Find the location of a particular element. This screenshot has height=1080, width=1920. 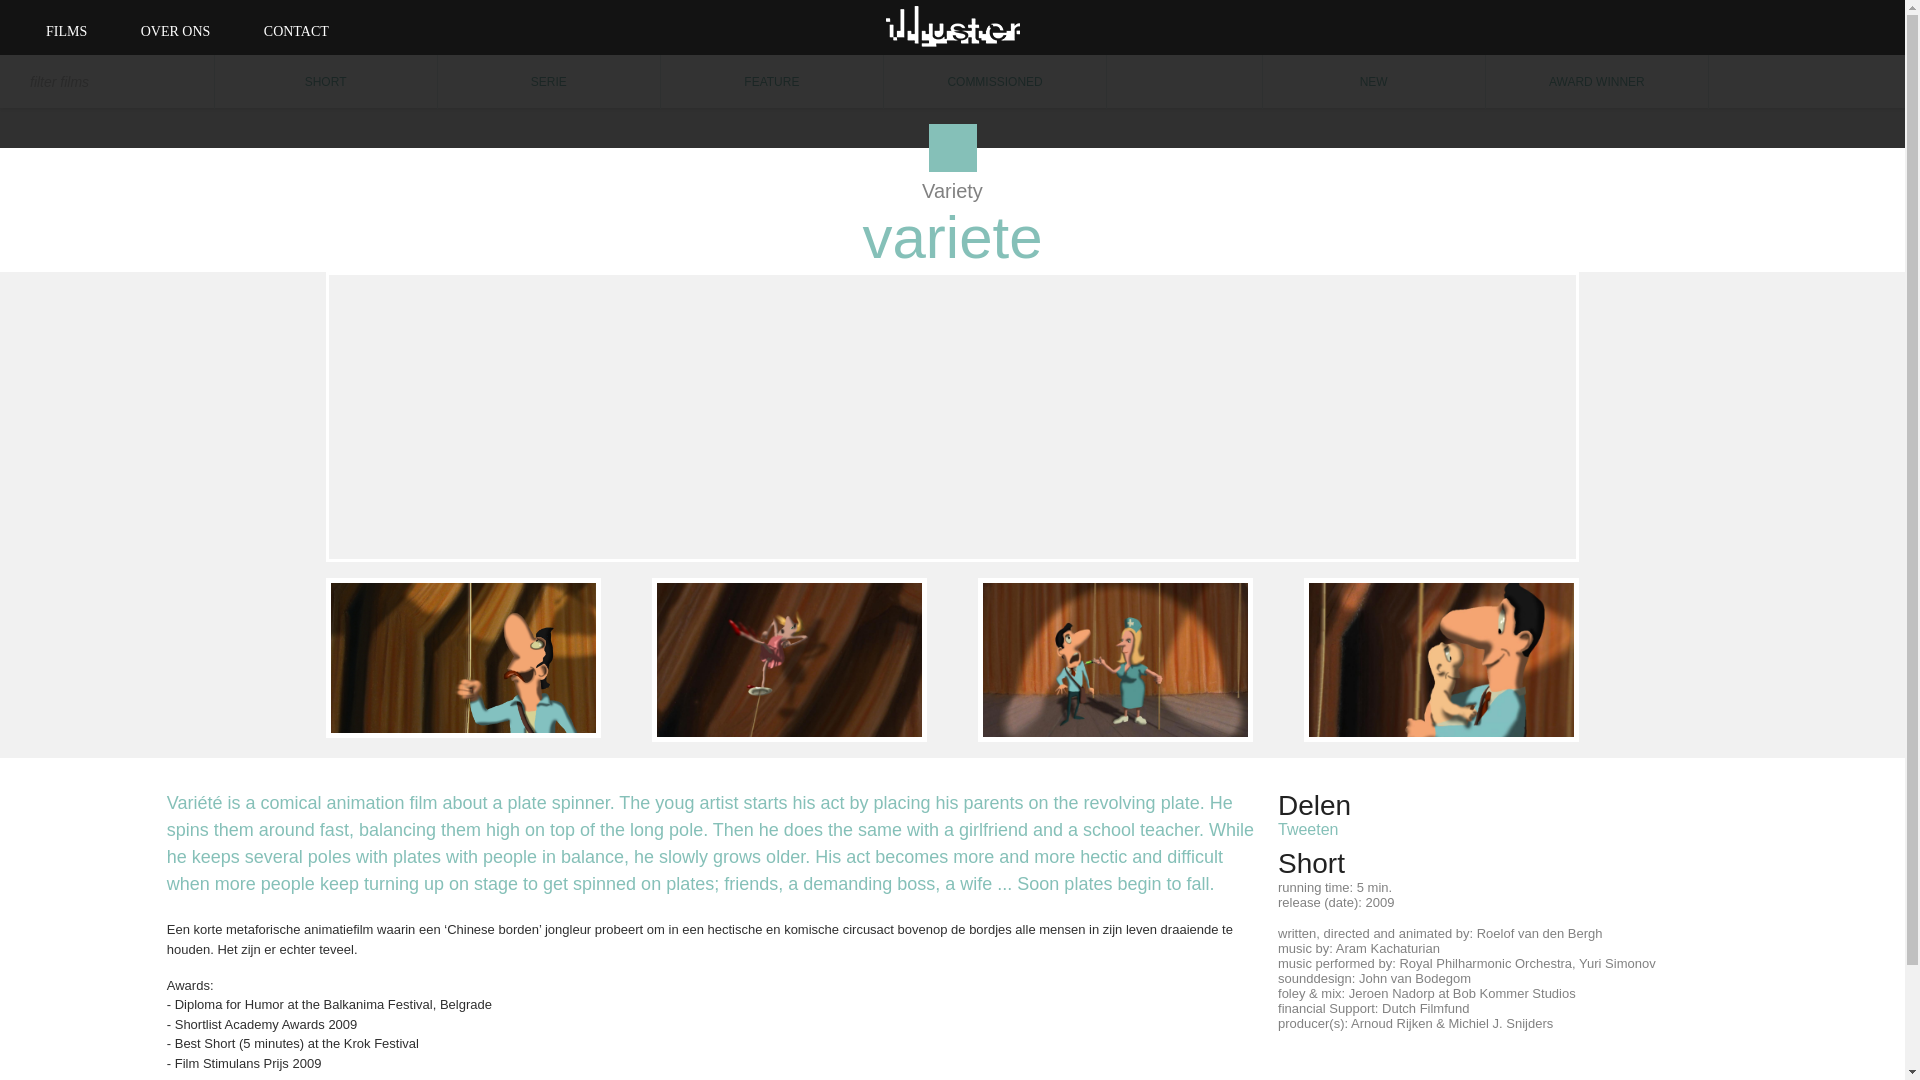

Tweeten is located at coordinates (1308, 829).